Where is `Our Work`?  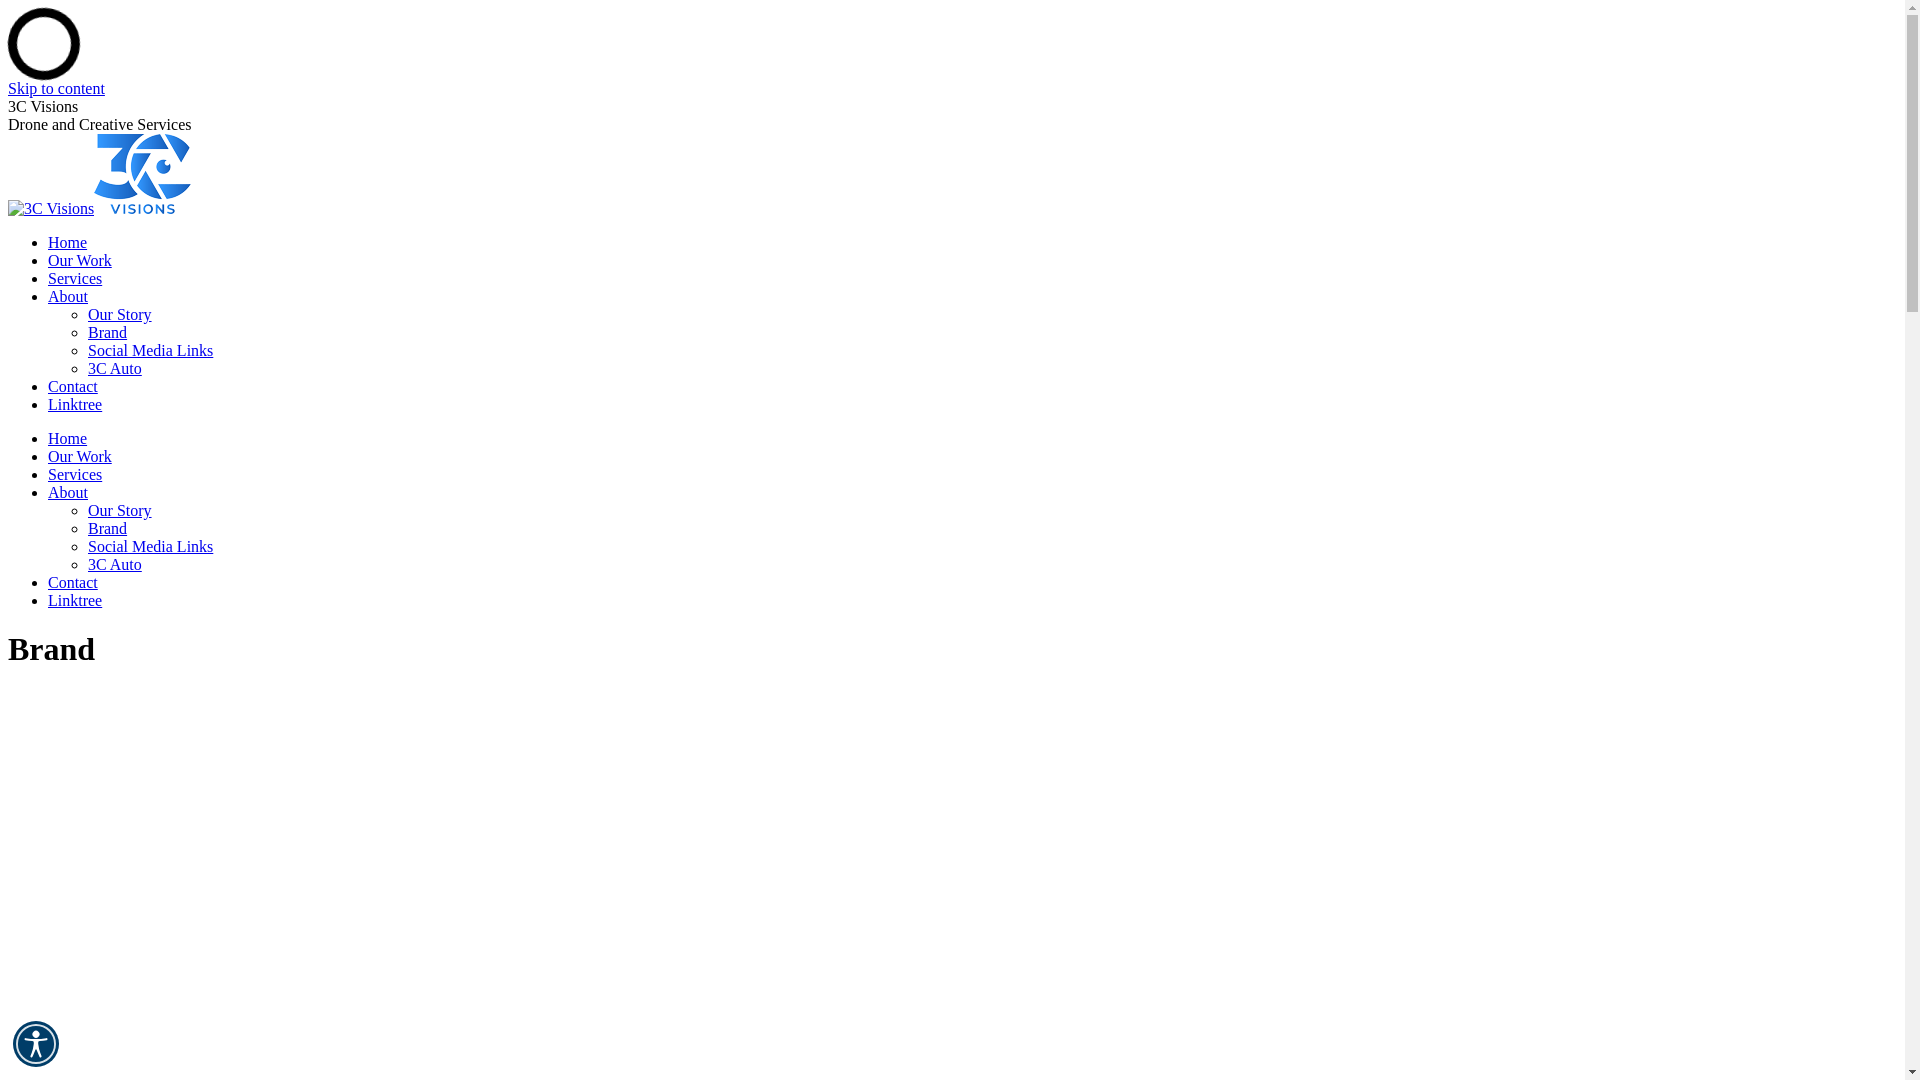
Our Work is located at coordinates (80, 260).